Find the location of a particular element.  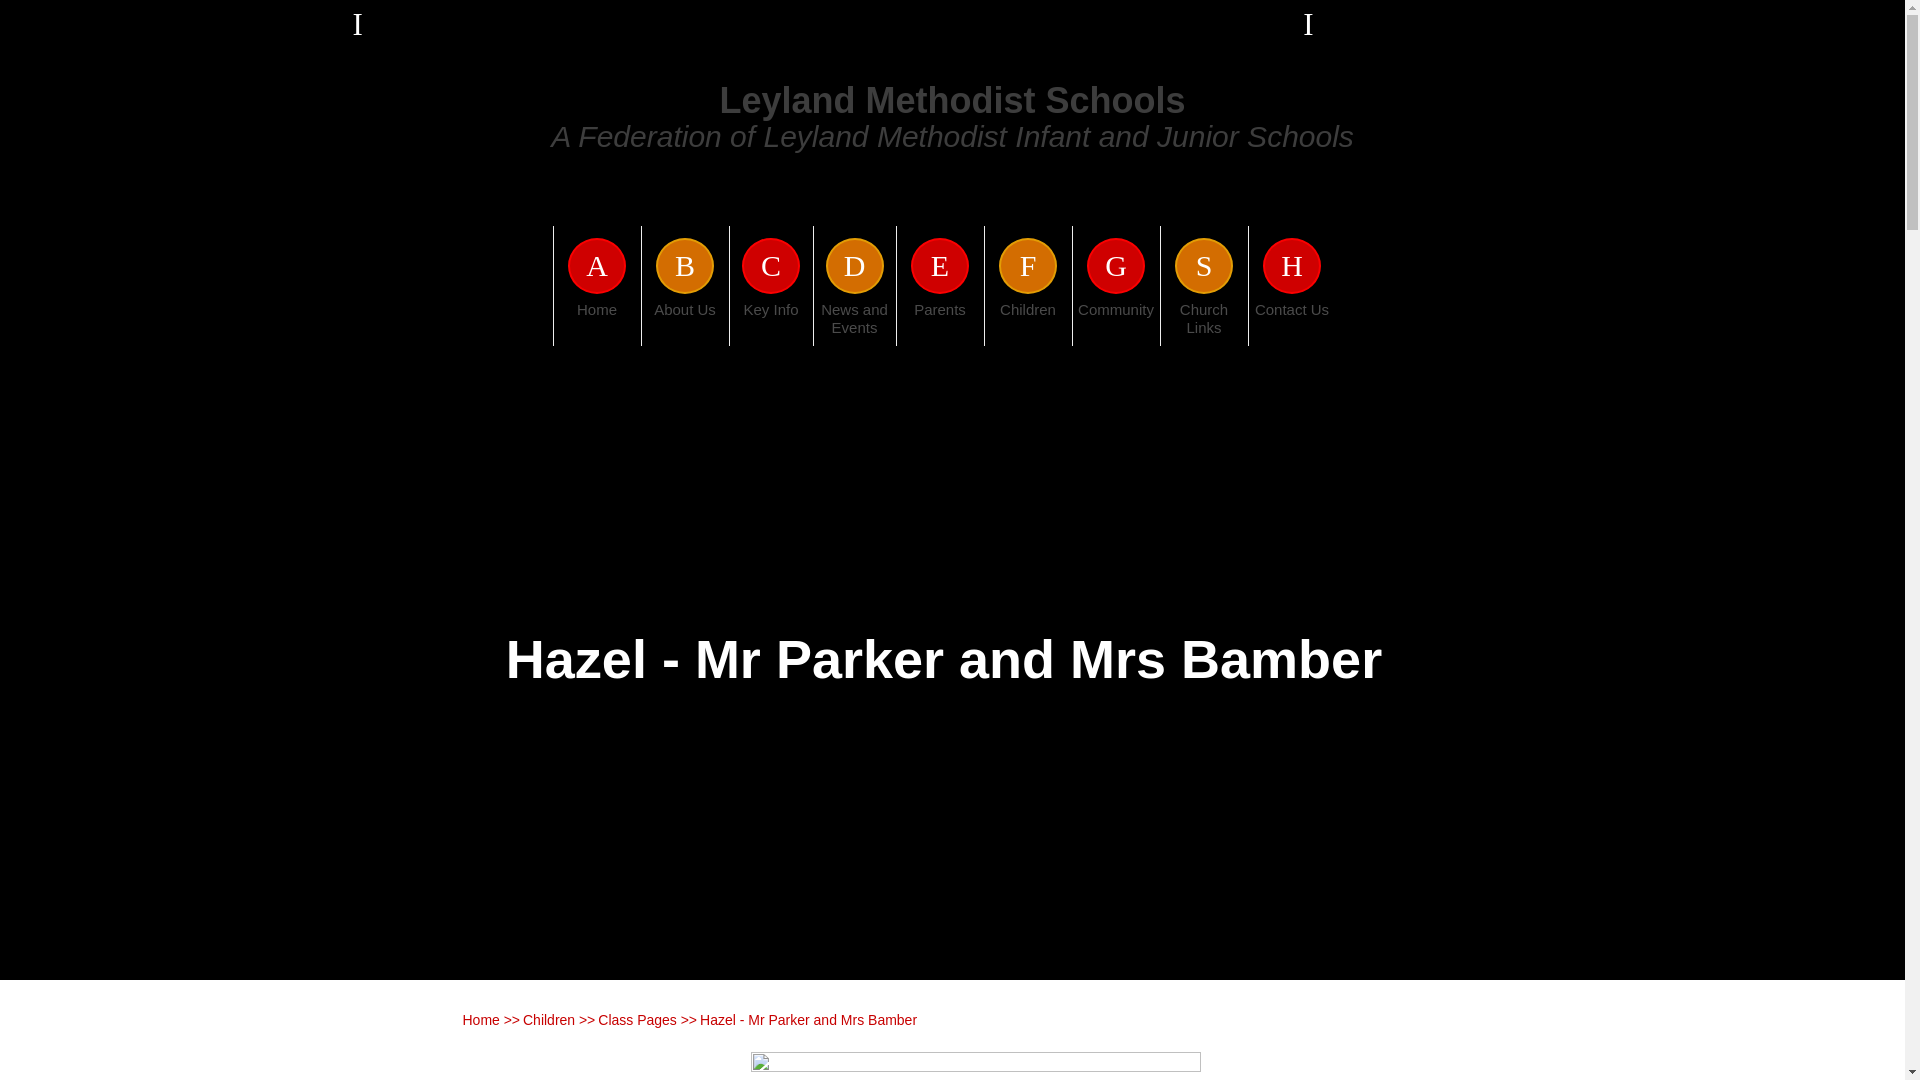

About Us is located at coordinates (685, 324).